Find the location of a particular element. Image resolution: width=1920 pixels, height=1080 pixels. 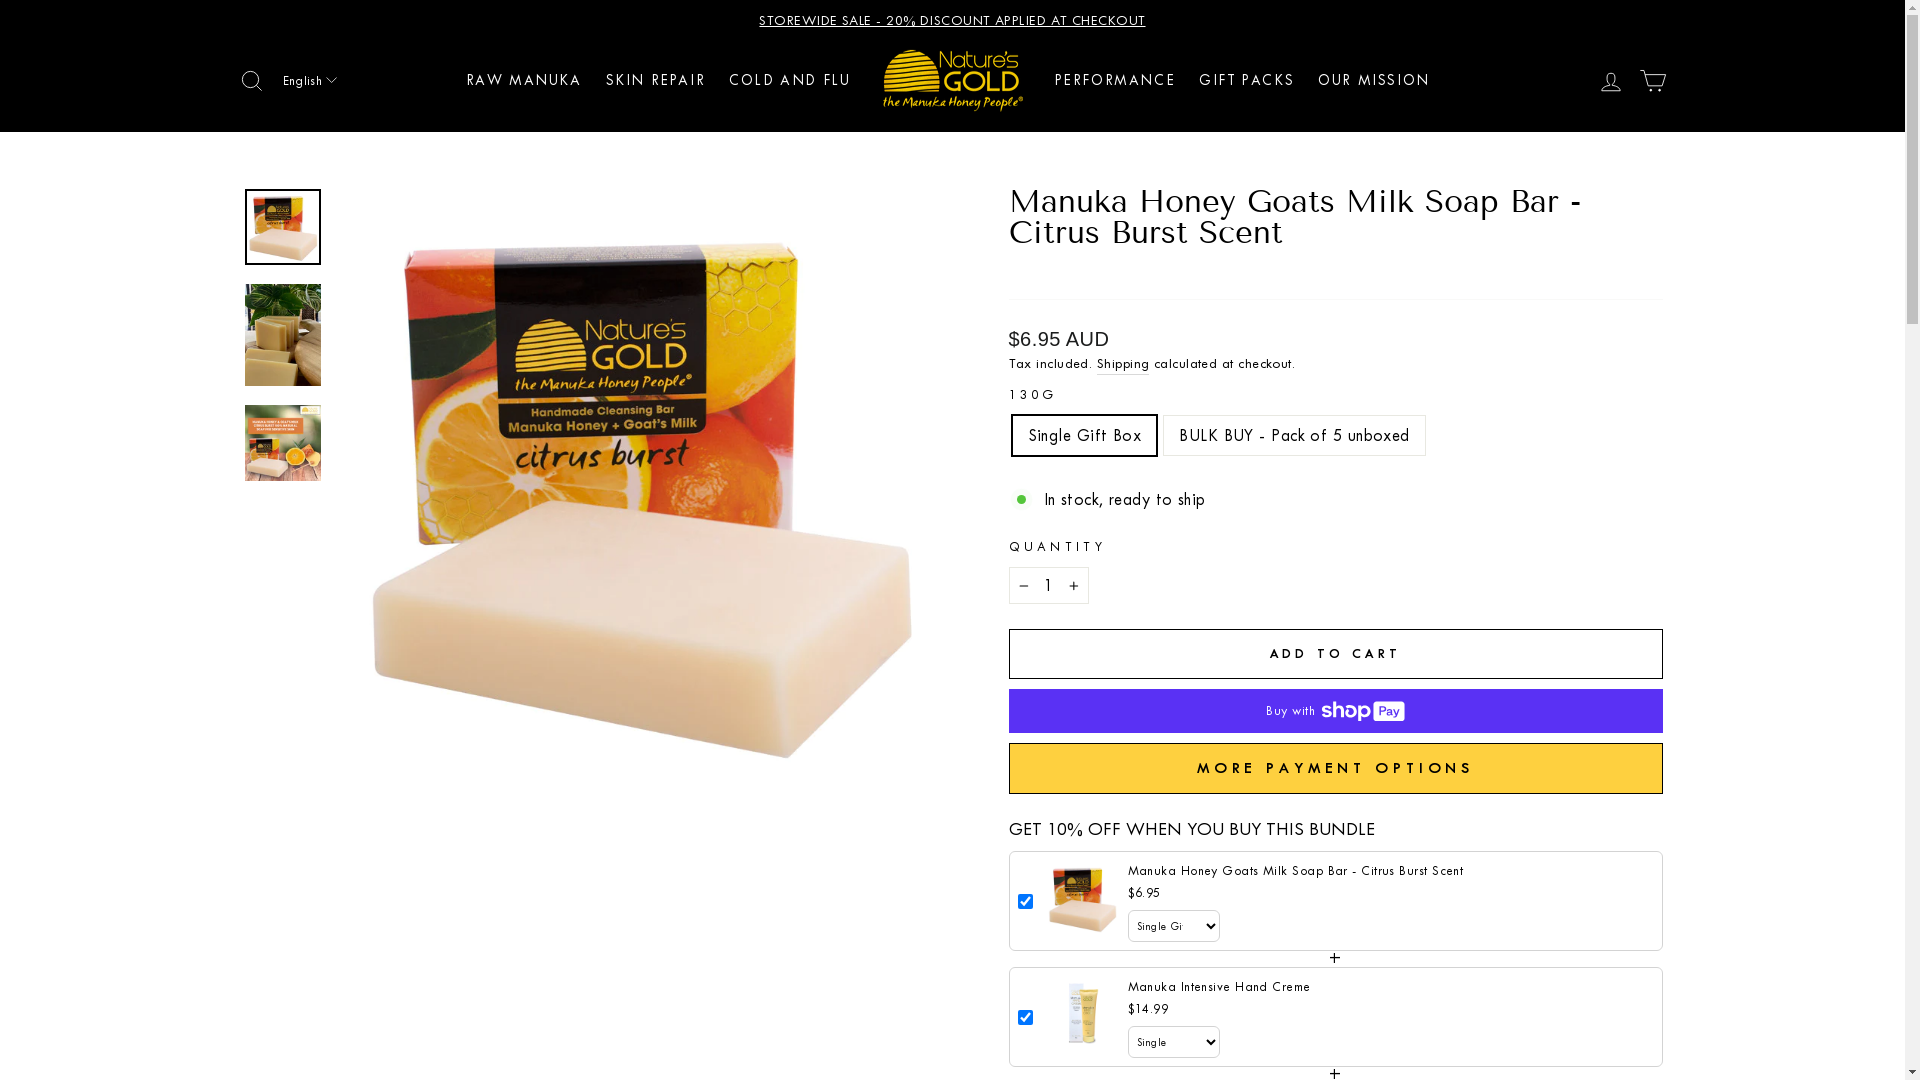

+ is located at coordinates (1073, 586).